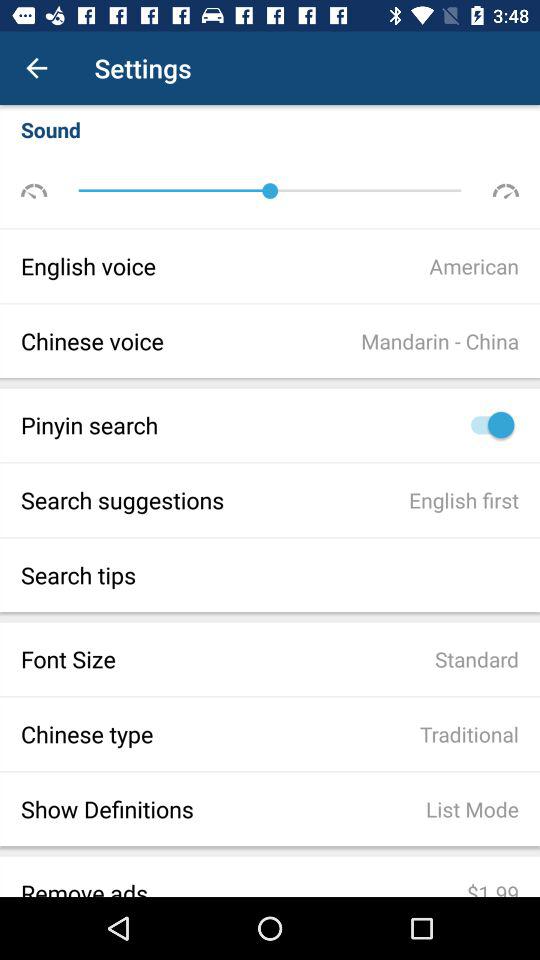 This screenshot has width=540, height=960. Describe the element at coordinates (36, 68) in the screenshot. I see `press item next to the settings icon` at that location.